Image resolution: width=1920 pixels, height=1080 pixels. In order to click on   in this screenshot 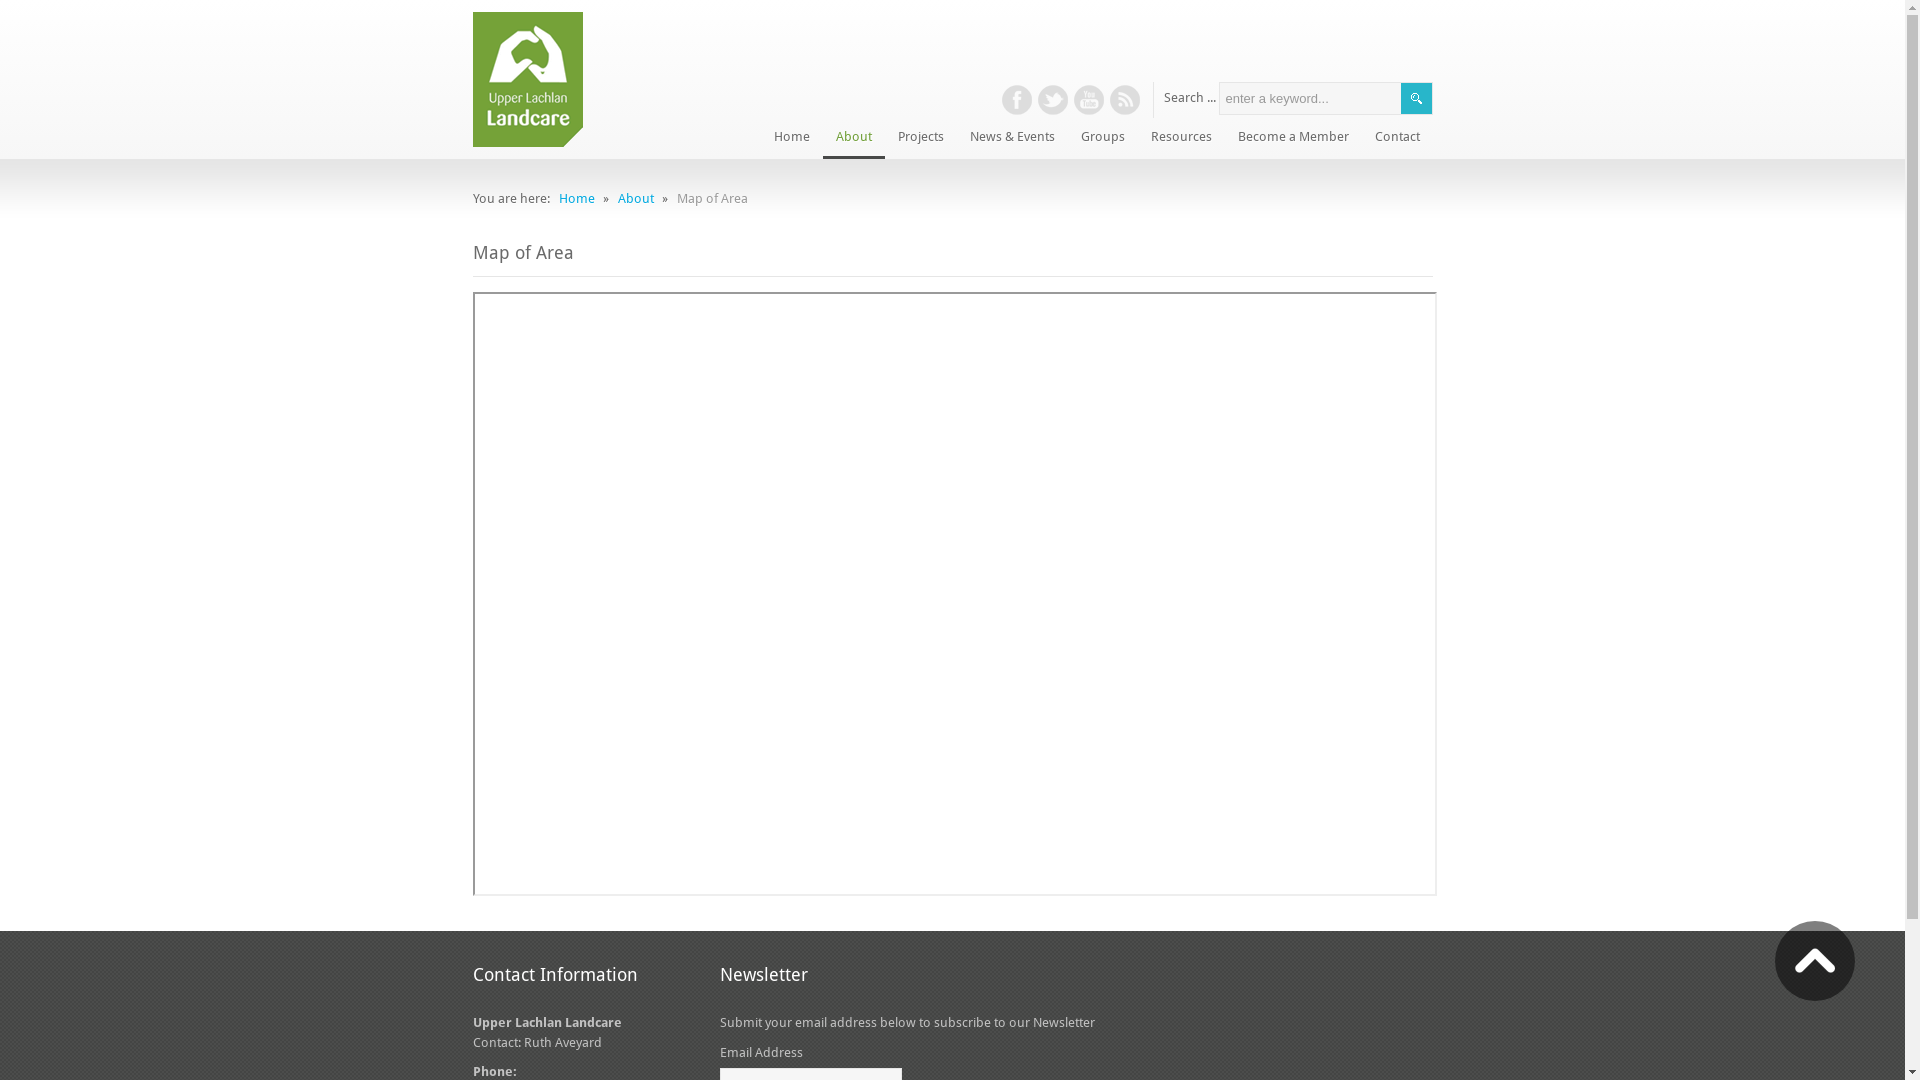, I will do `click(1124, 100)`.